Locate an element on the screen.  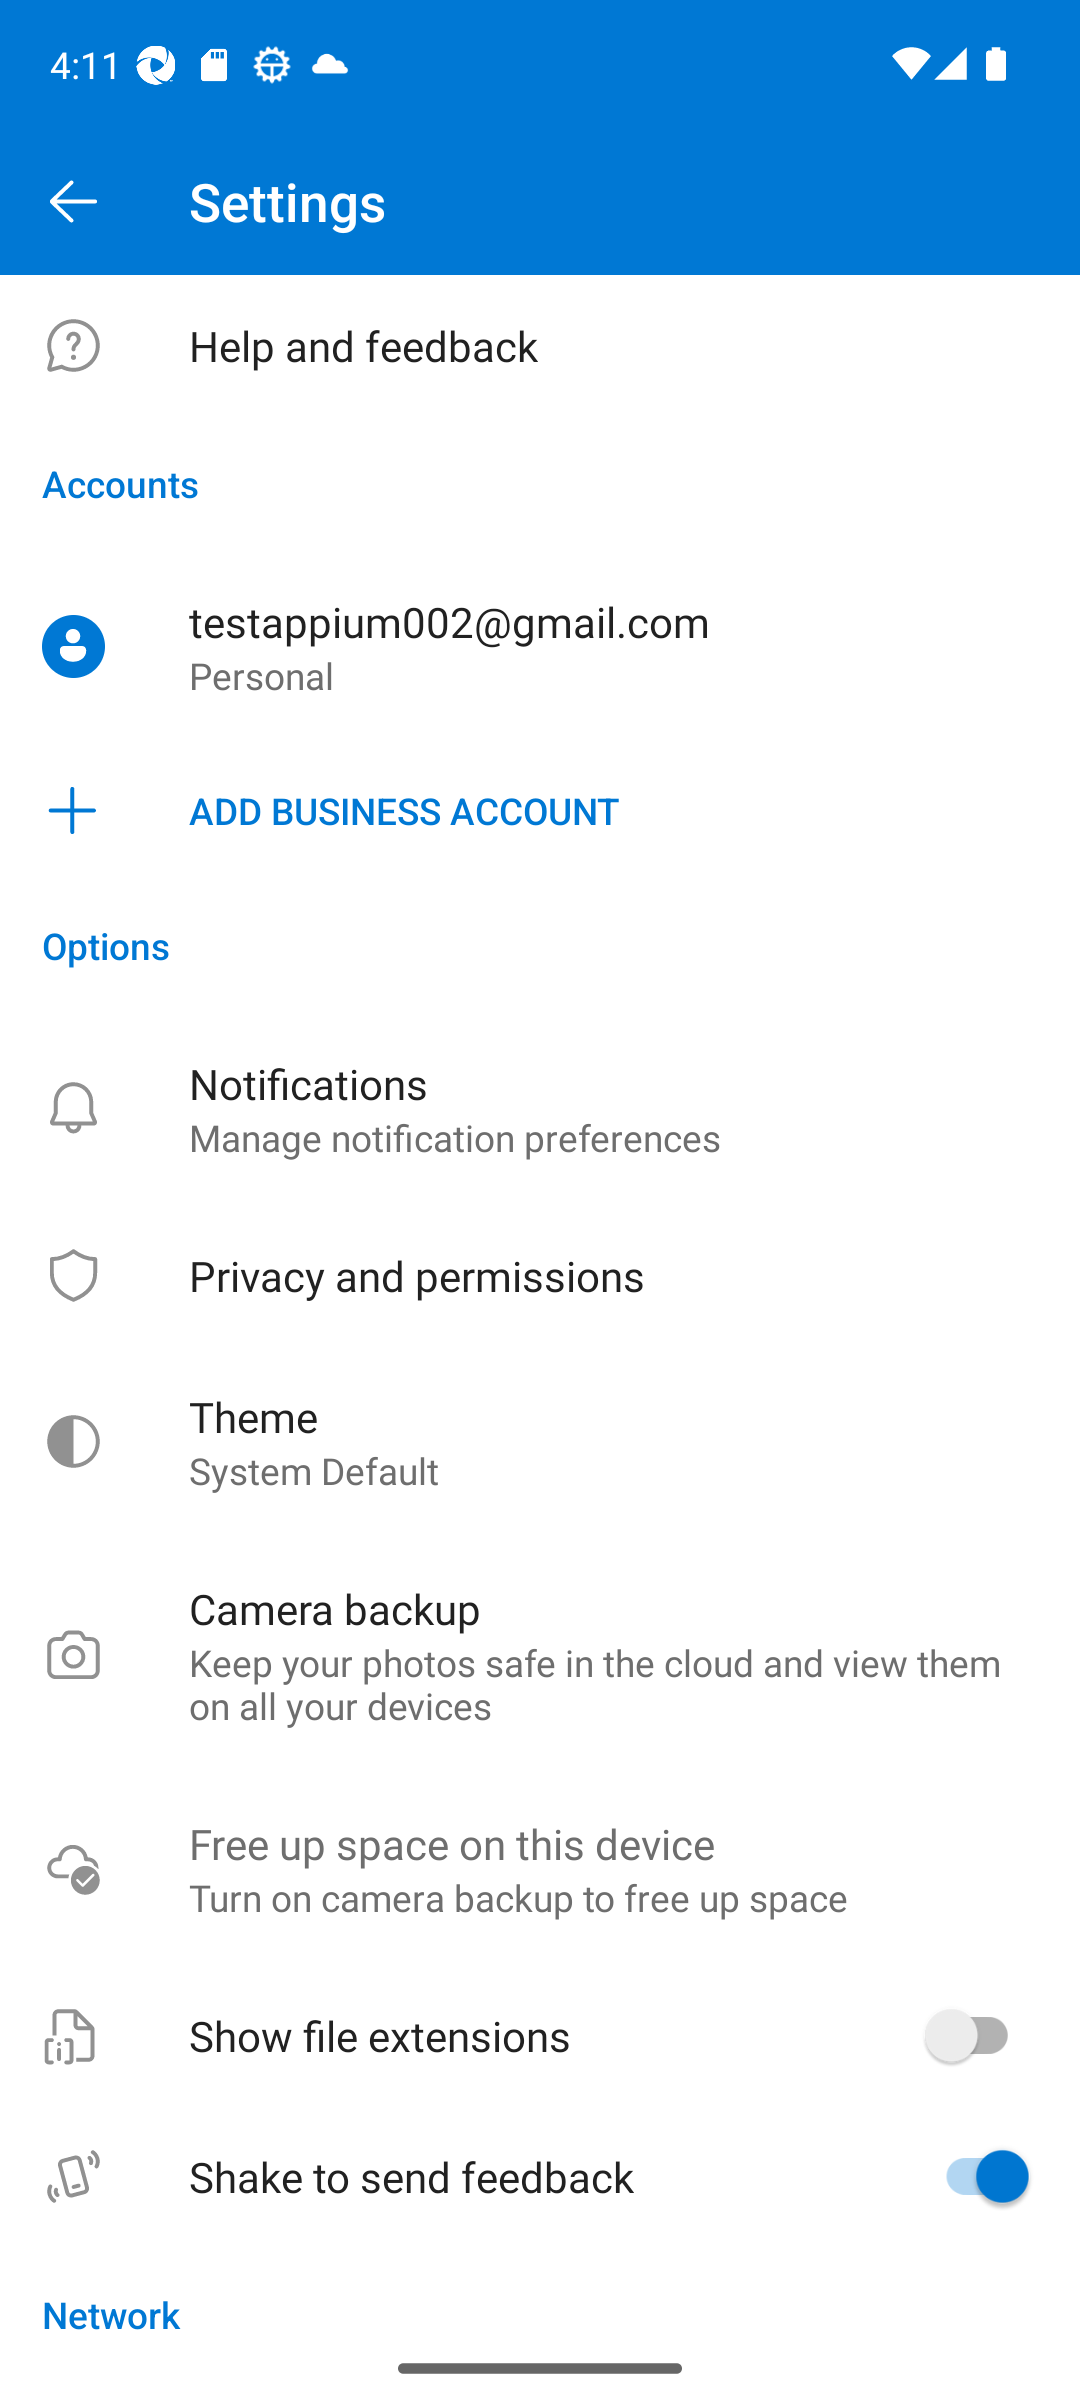
Show file extensions is located at coordinates (540, 2036).